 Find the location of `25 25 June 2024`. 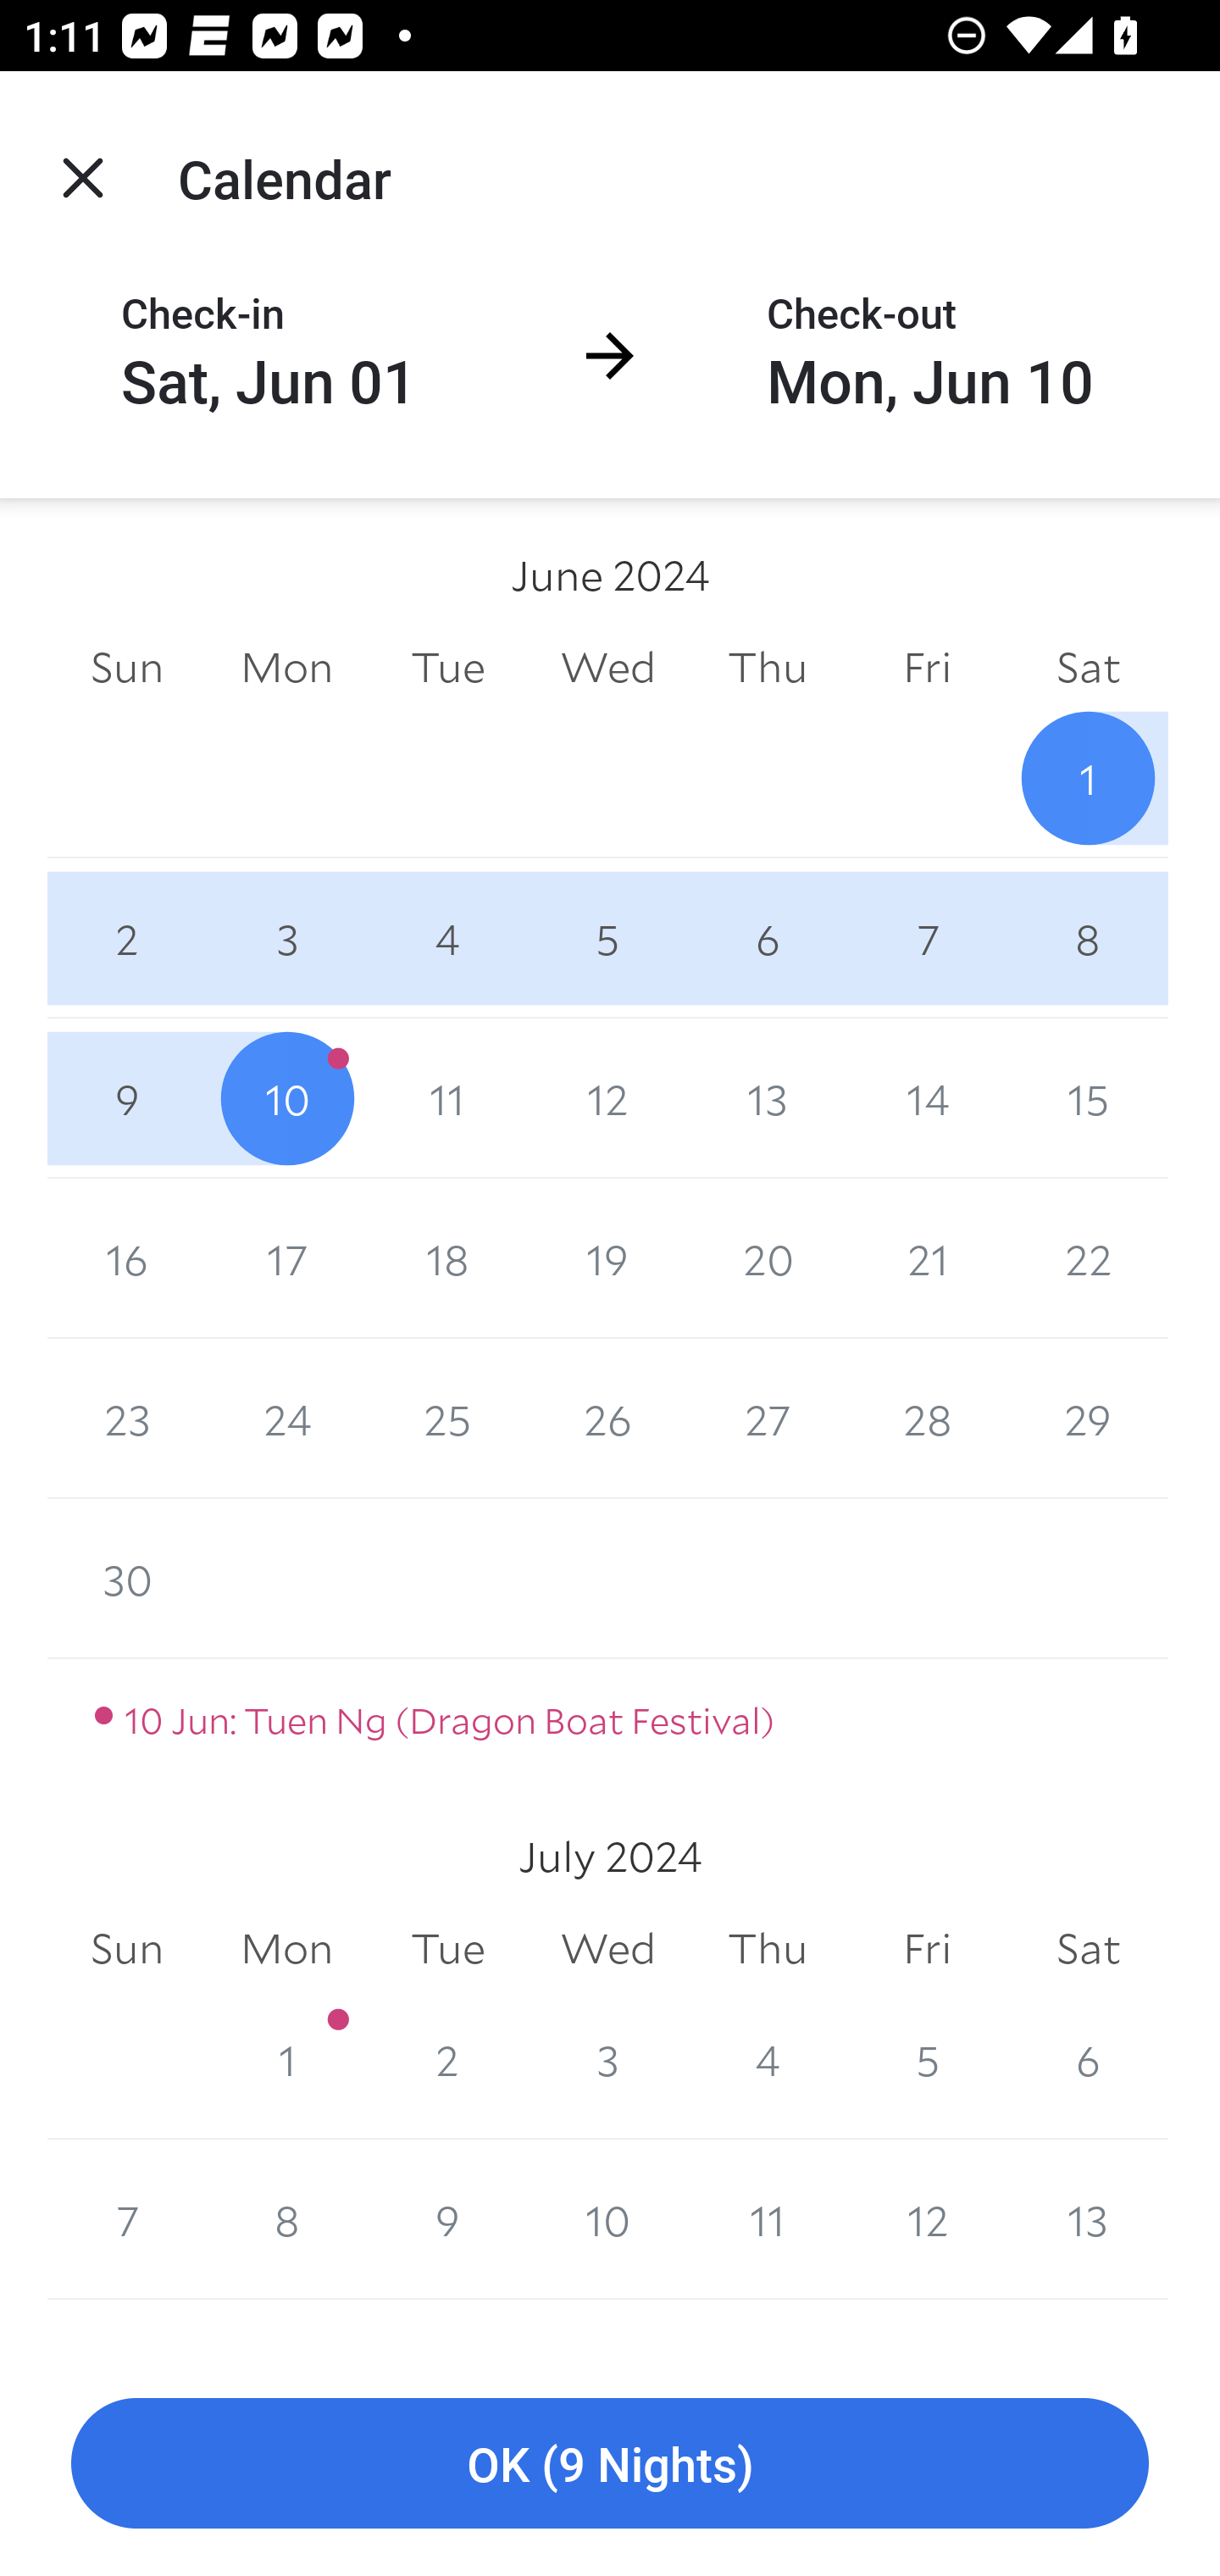

25 25 June 2024 is located at coordinates (447, 1418).